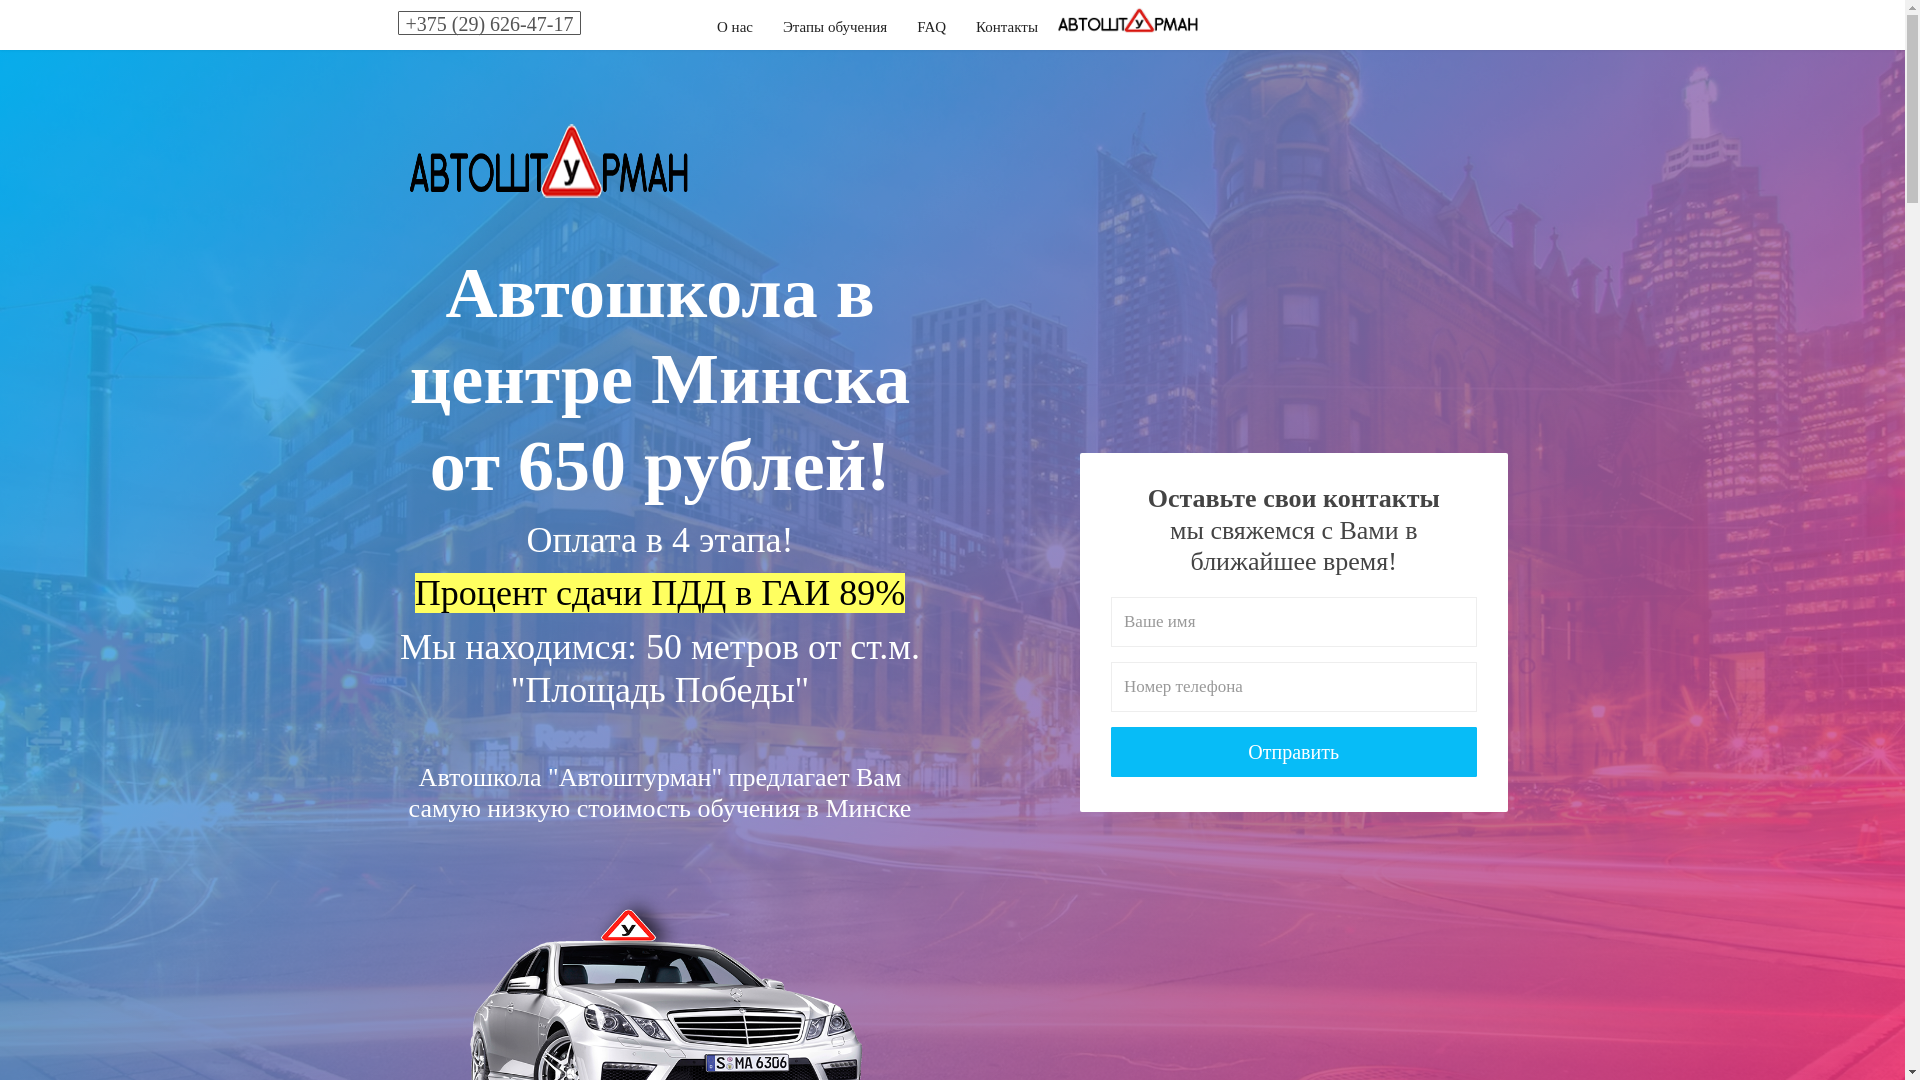 The height and width of the screenshot is (1080, 1920). Describe the element at coordinates (490, 23) in the screenshot. I see `+375 (29) 626-47-17` at that location.